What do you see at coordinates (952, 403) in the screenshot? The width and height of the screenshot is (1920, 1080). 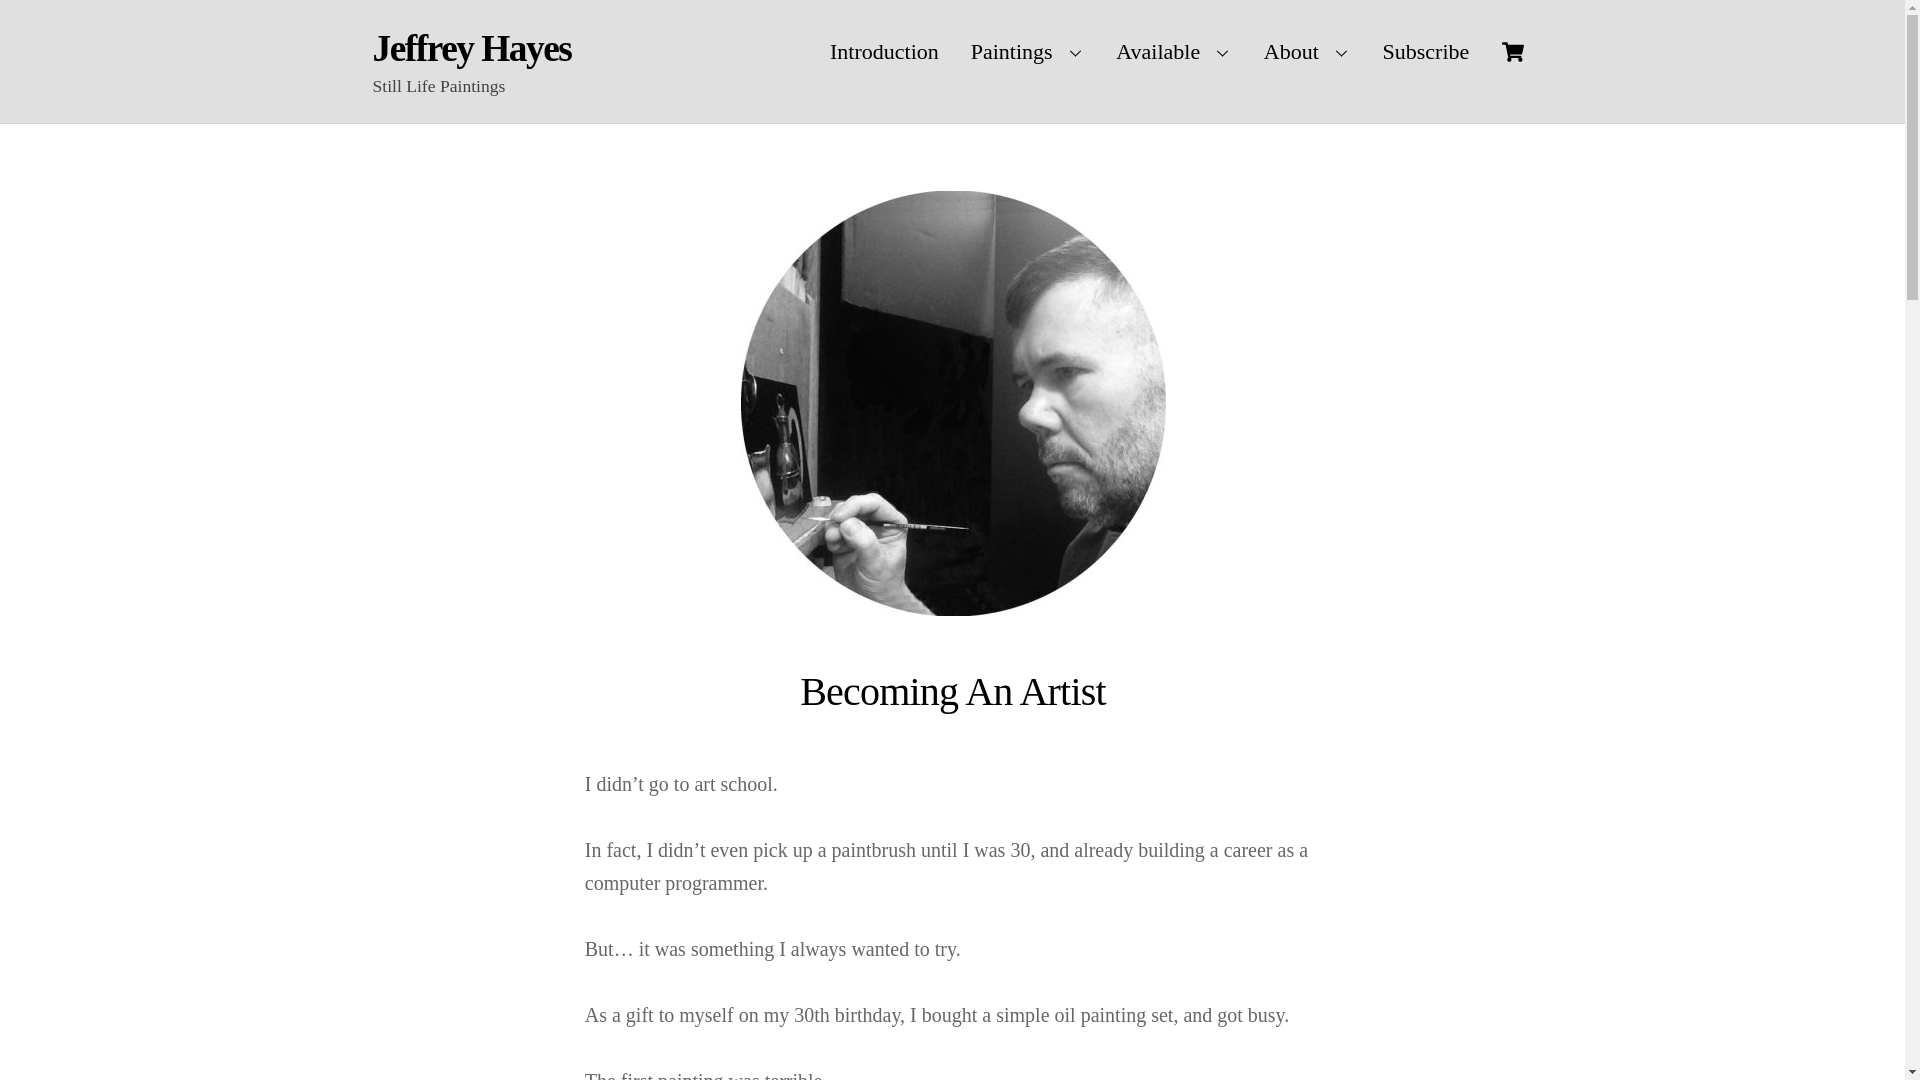 I see `Working-BW-Circle` at bounding box center [952, 403].